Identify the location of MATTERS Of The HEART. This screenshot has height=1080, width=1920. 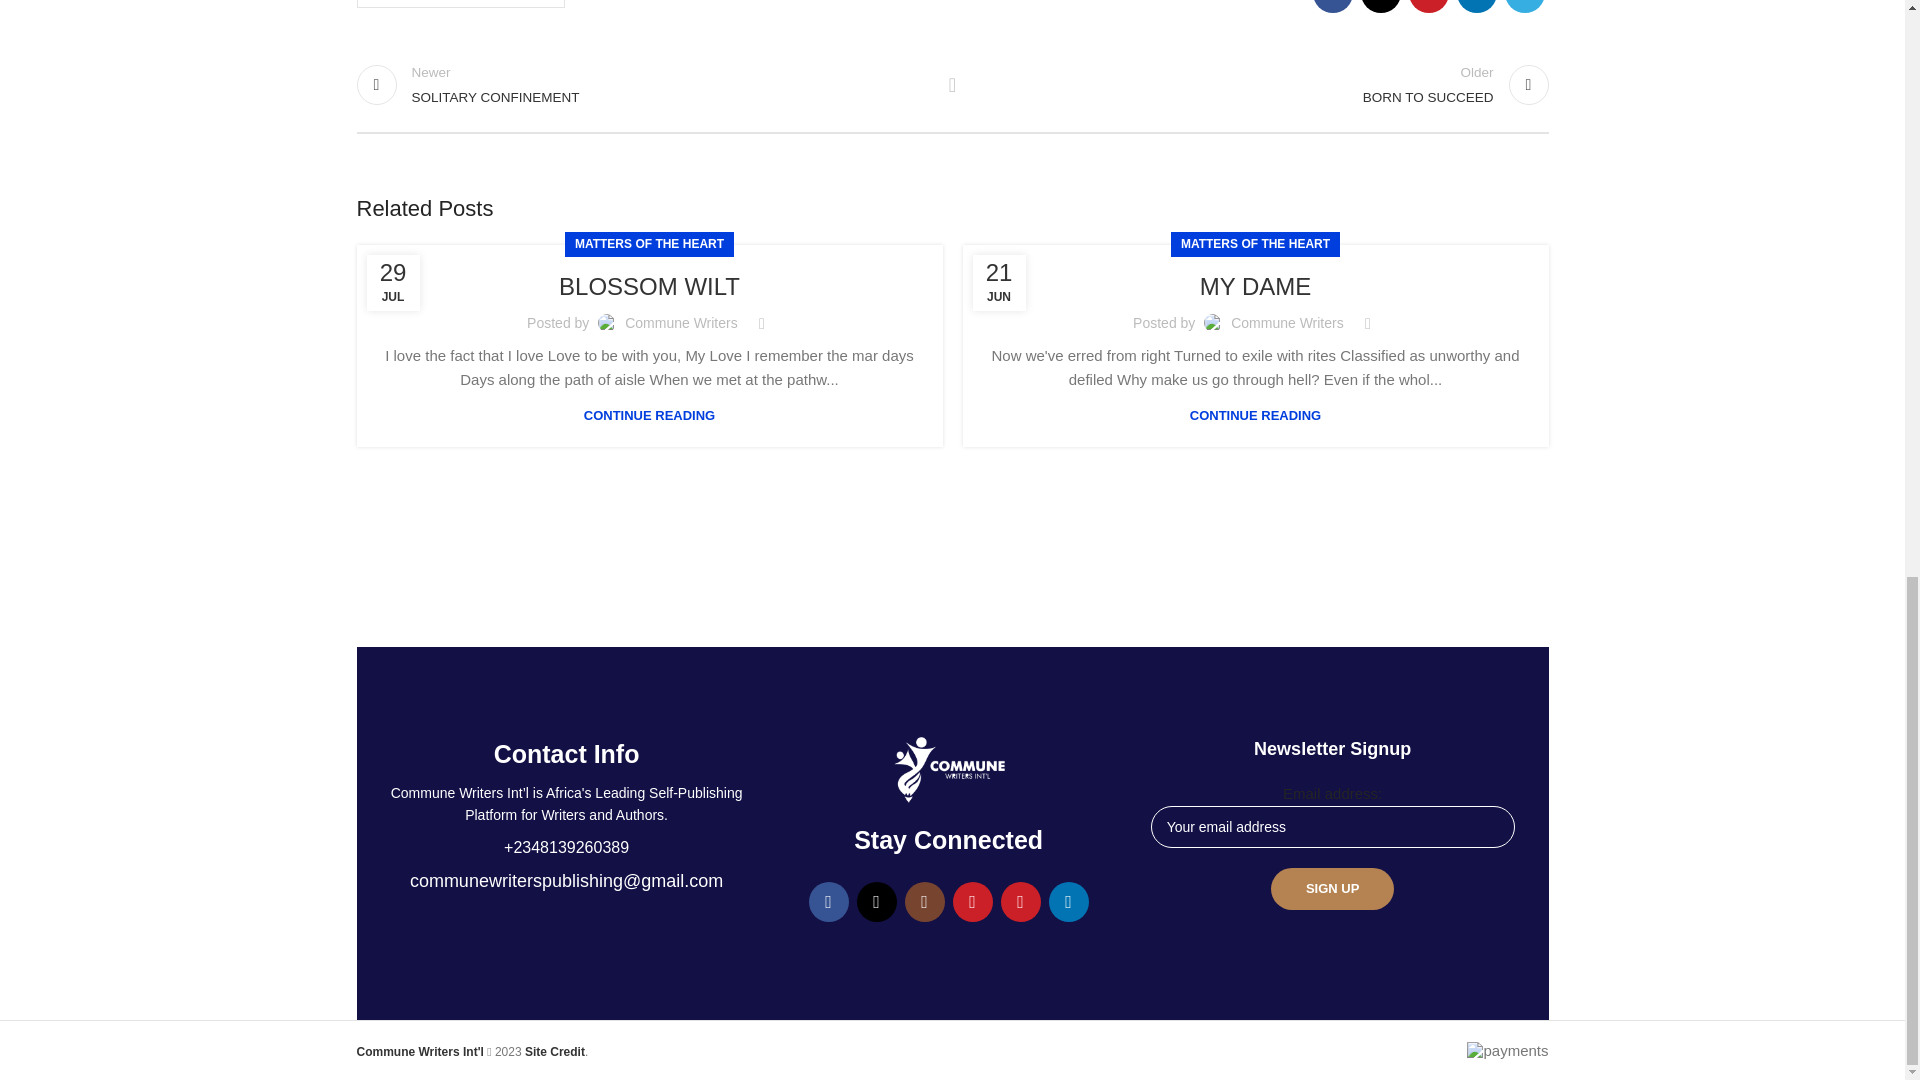
(460, 4).